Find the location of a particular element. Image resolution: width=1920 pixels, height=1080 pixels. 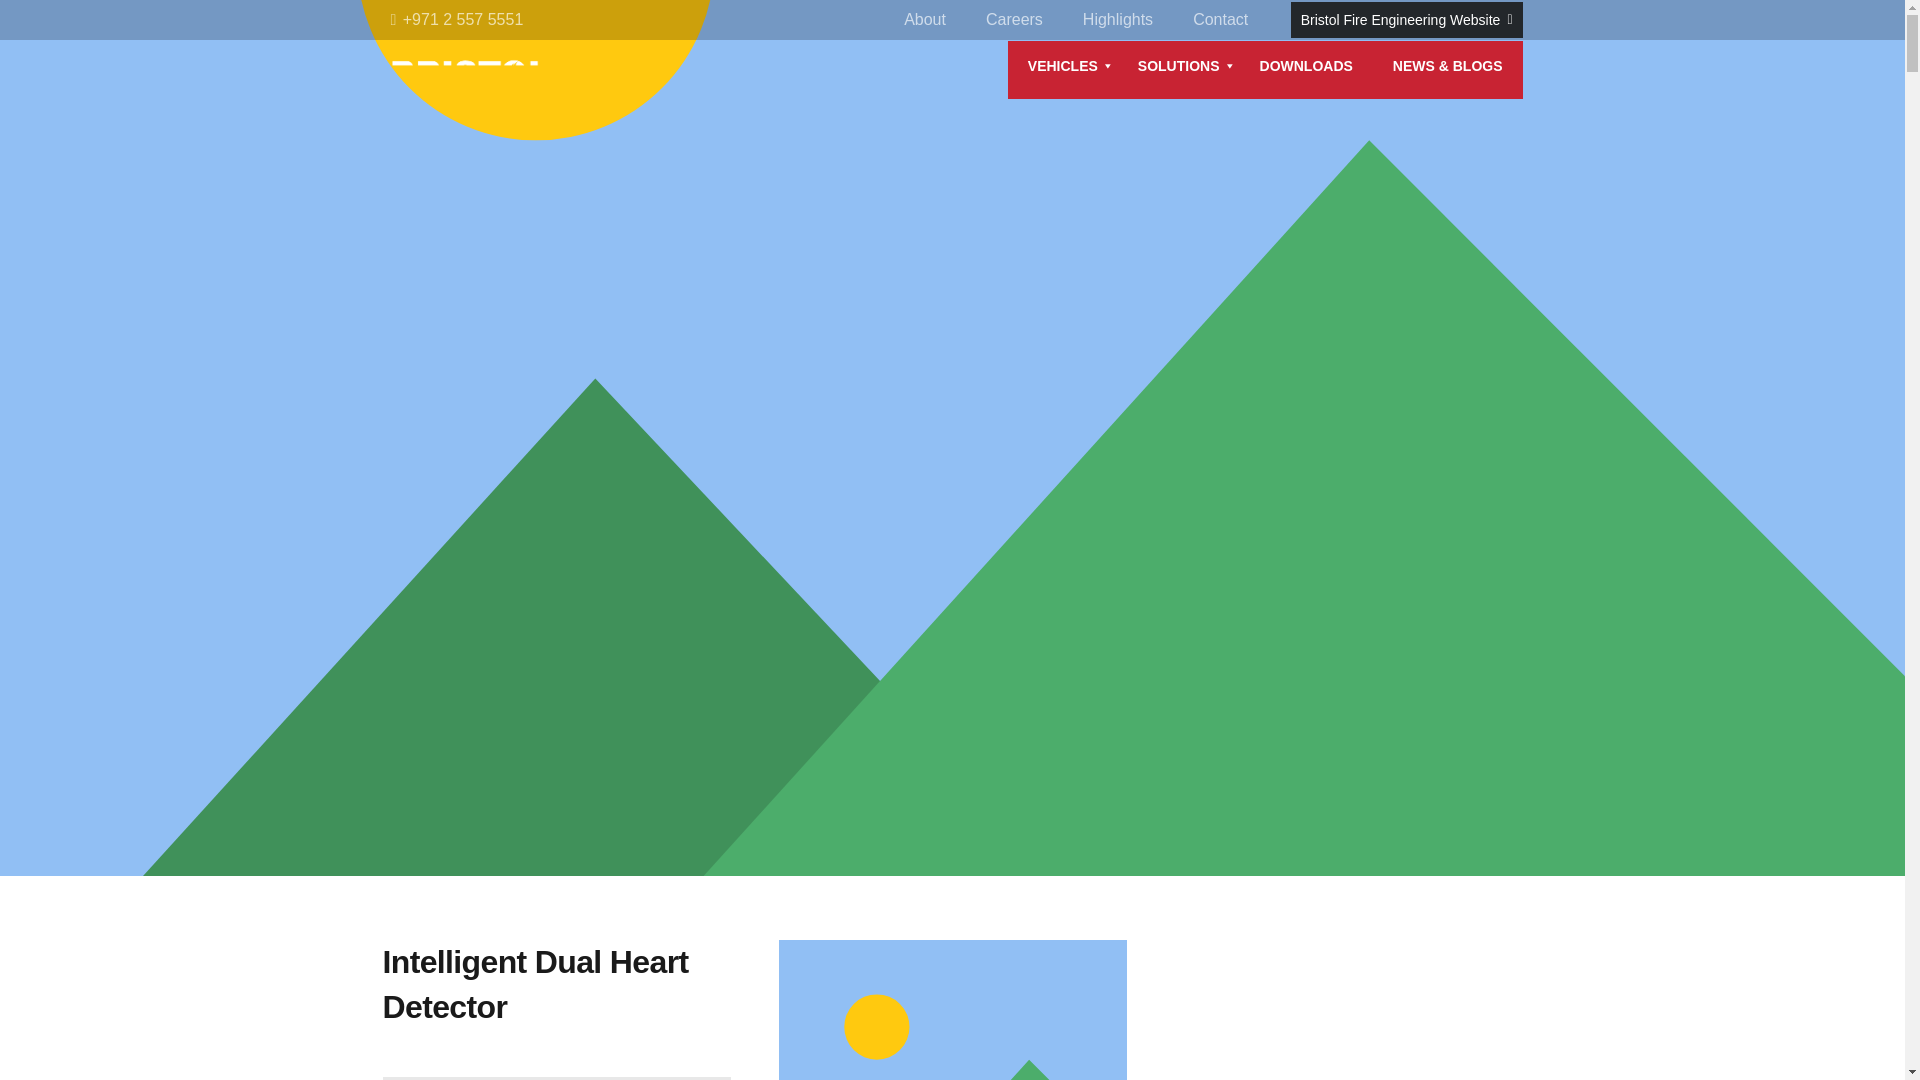

Contact is located at coordinates (1220, 22).